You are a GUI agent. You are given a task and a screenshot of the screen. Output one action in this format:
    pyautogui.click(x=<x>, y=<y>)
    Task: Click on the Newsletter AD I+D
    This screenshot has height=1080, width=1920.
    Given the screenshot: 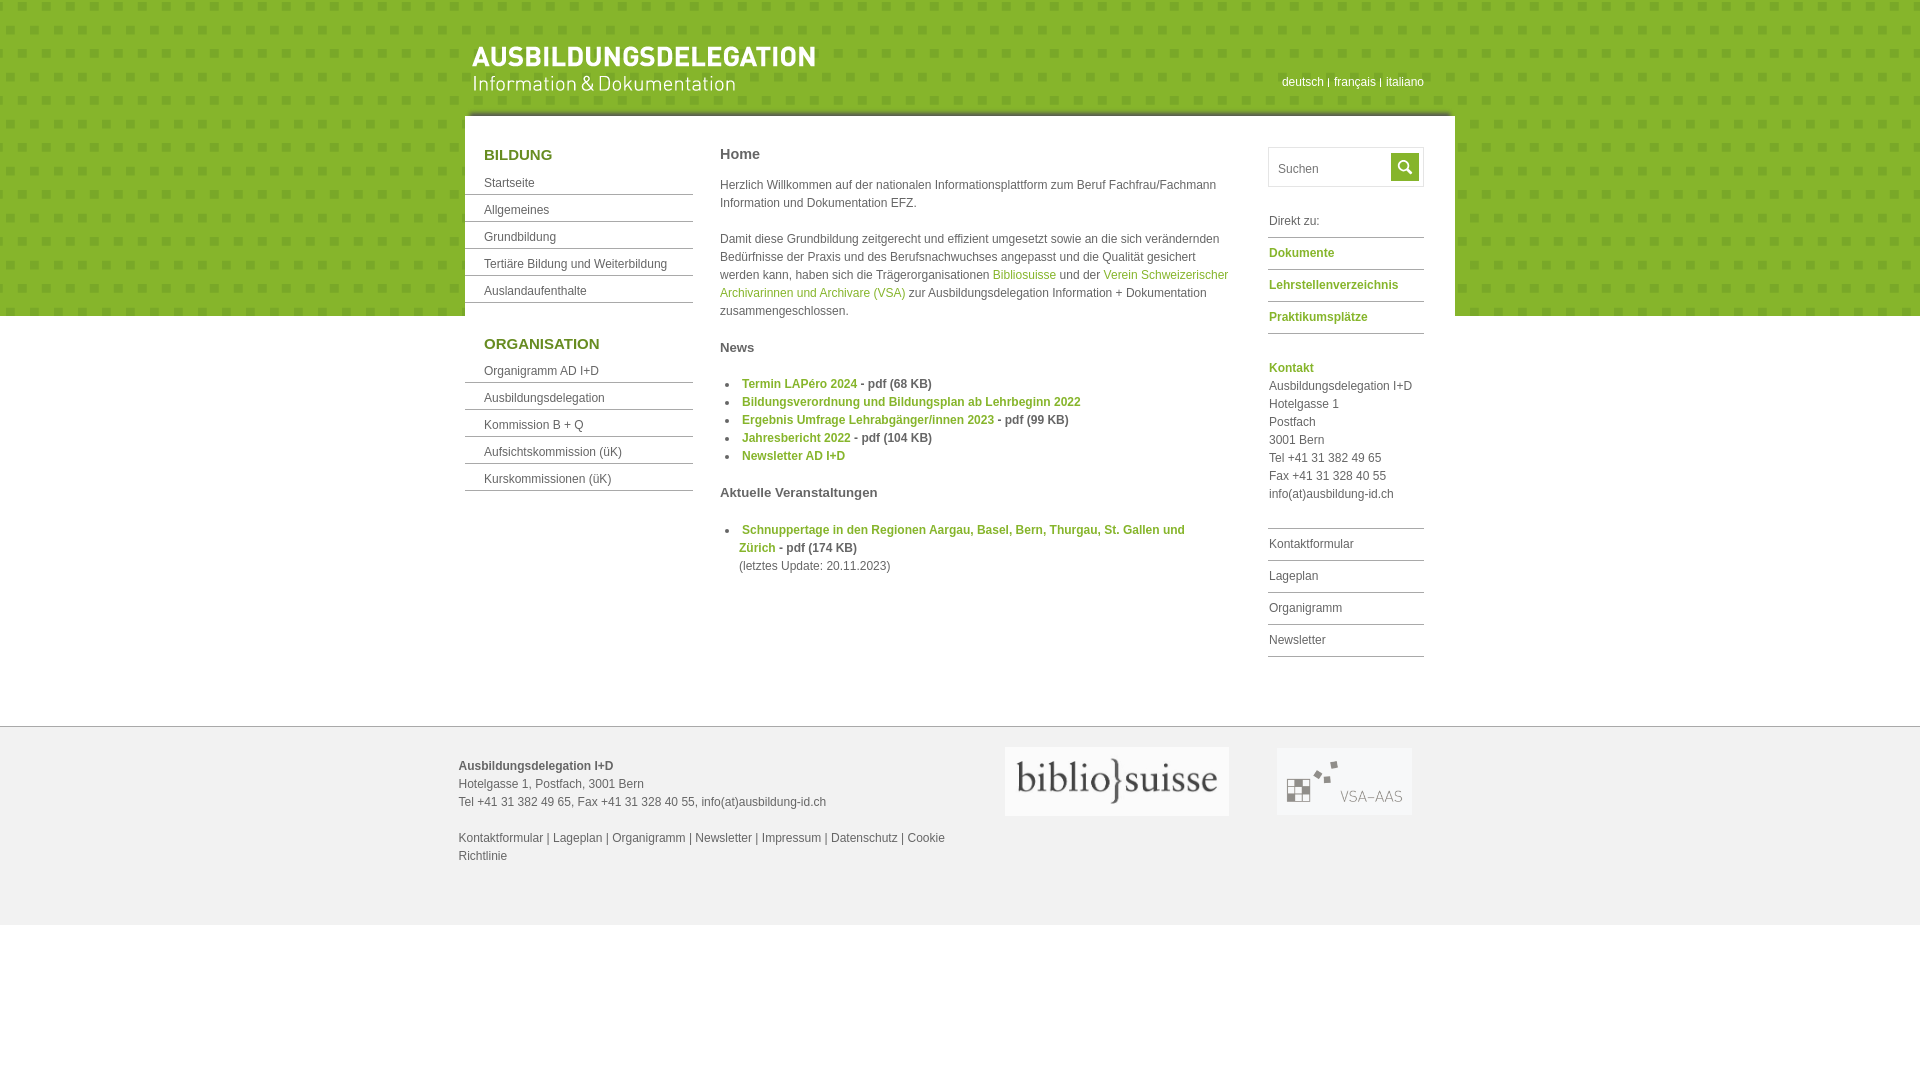 What is the action you would take?
    pyautogui.click(x=794, y=456)
    